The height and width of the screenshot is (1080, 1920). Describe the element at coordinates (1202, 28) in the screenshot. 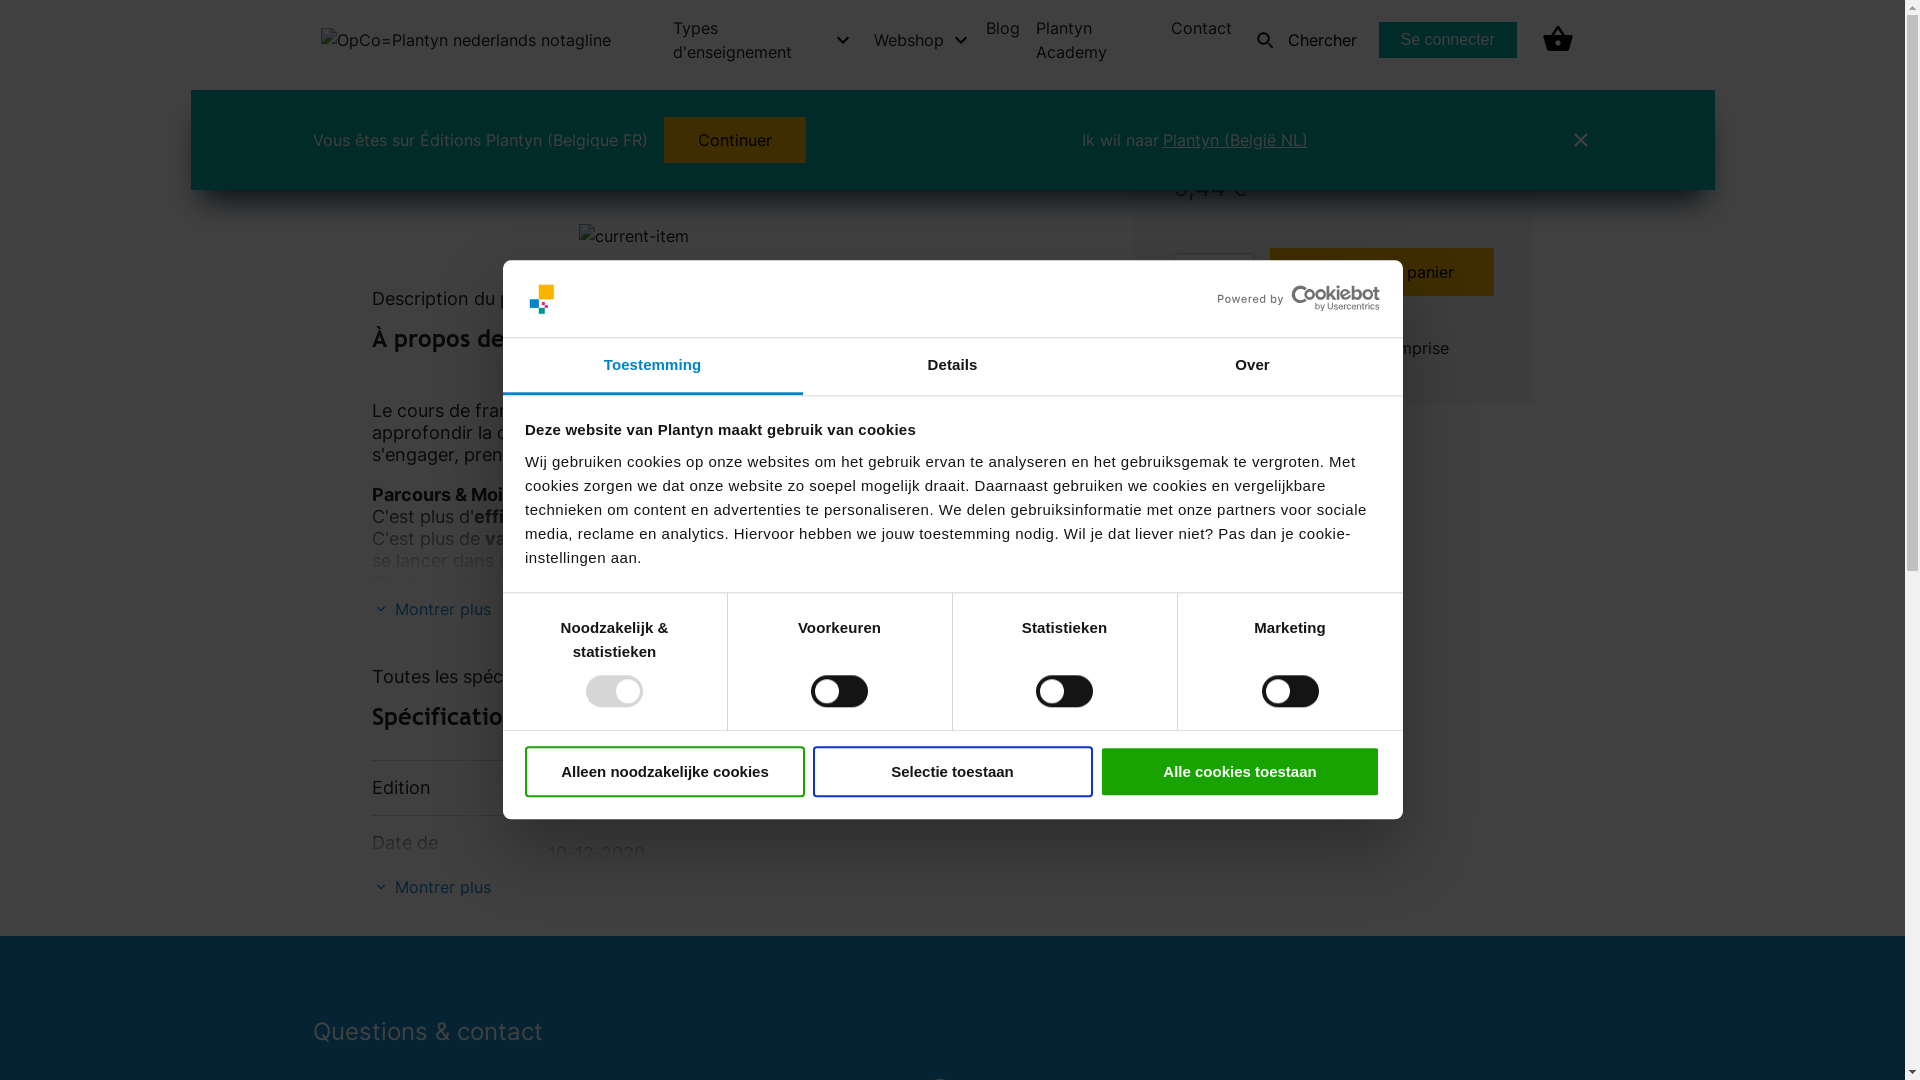

I see `Contact` at that location.